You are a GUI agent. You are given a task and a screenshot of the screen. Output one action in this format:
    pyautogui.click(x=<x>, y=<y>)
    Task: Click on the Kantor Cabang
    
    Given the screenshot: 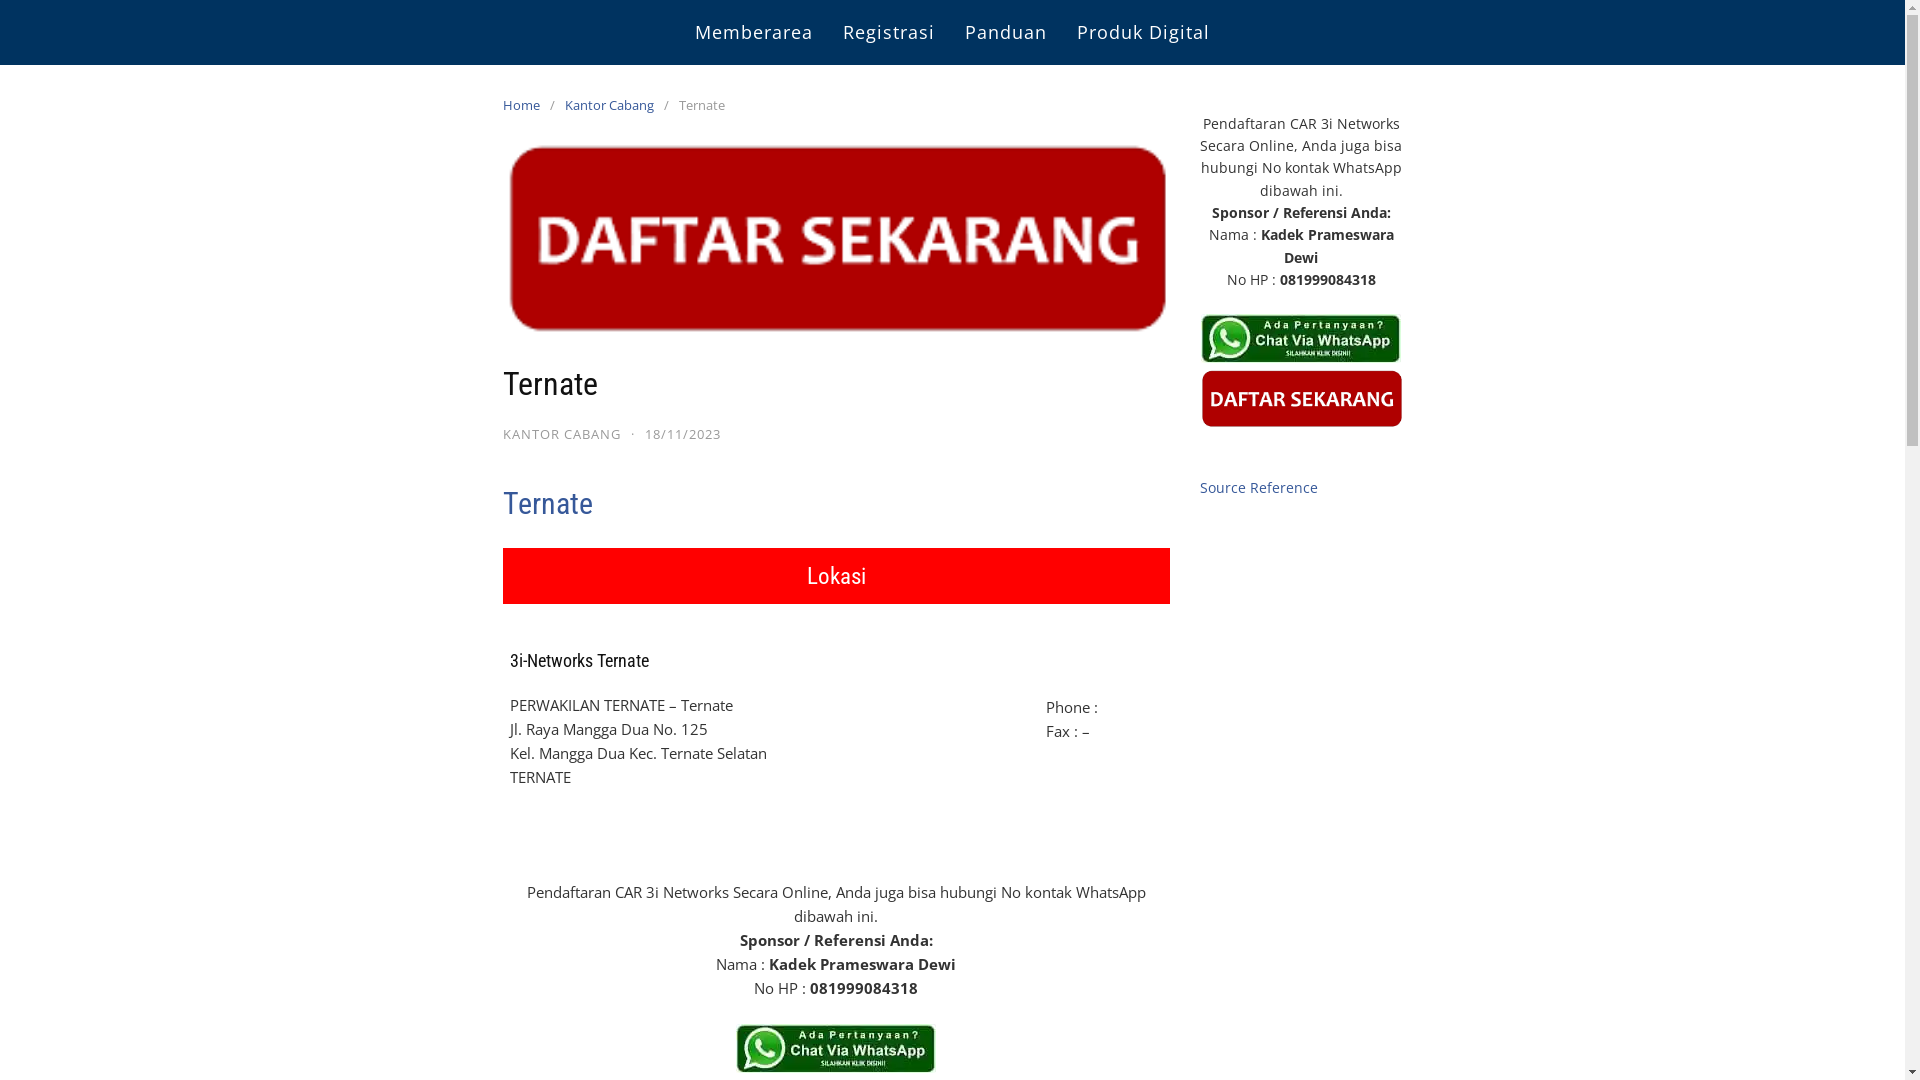 What is the action you would take?
    pyautogui.click(x=614, y=105)
    